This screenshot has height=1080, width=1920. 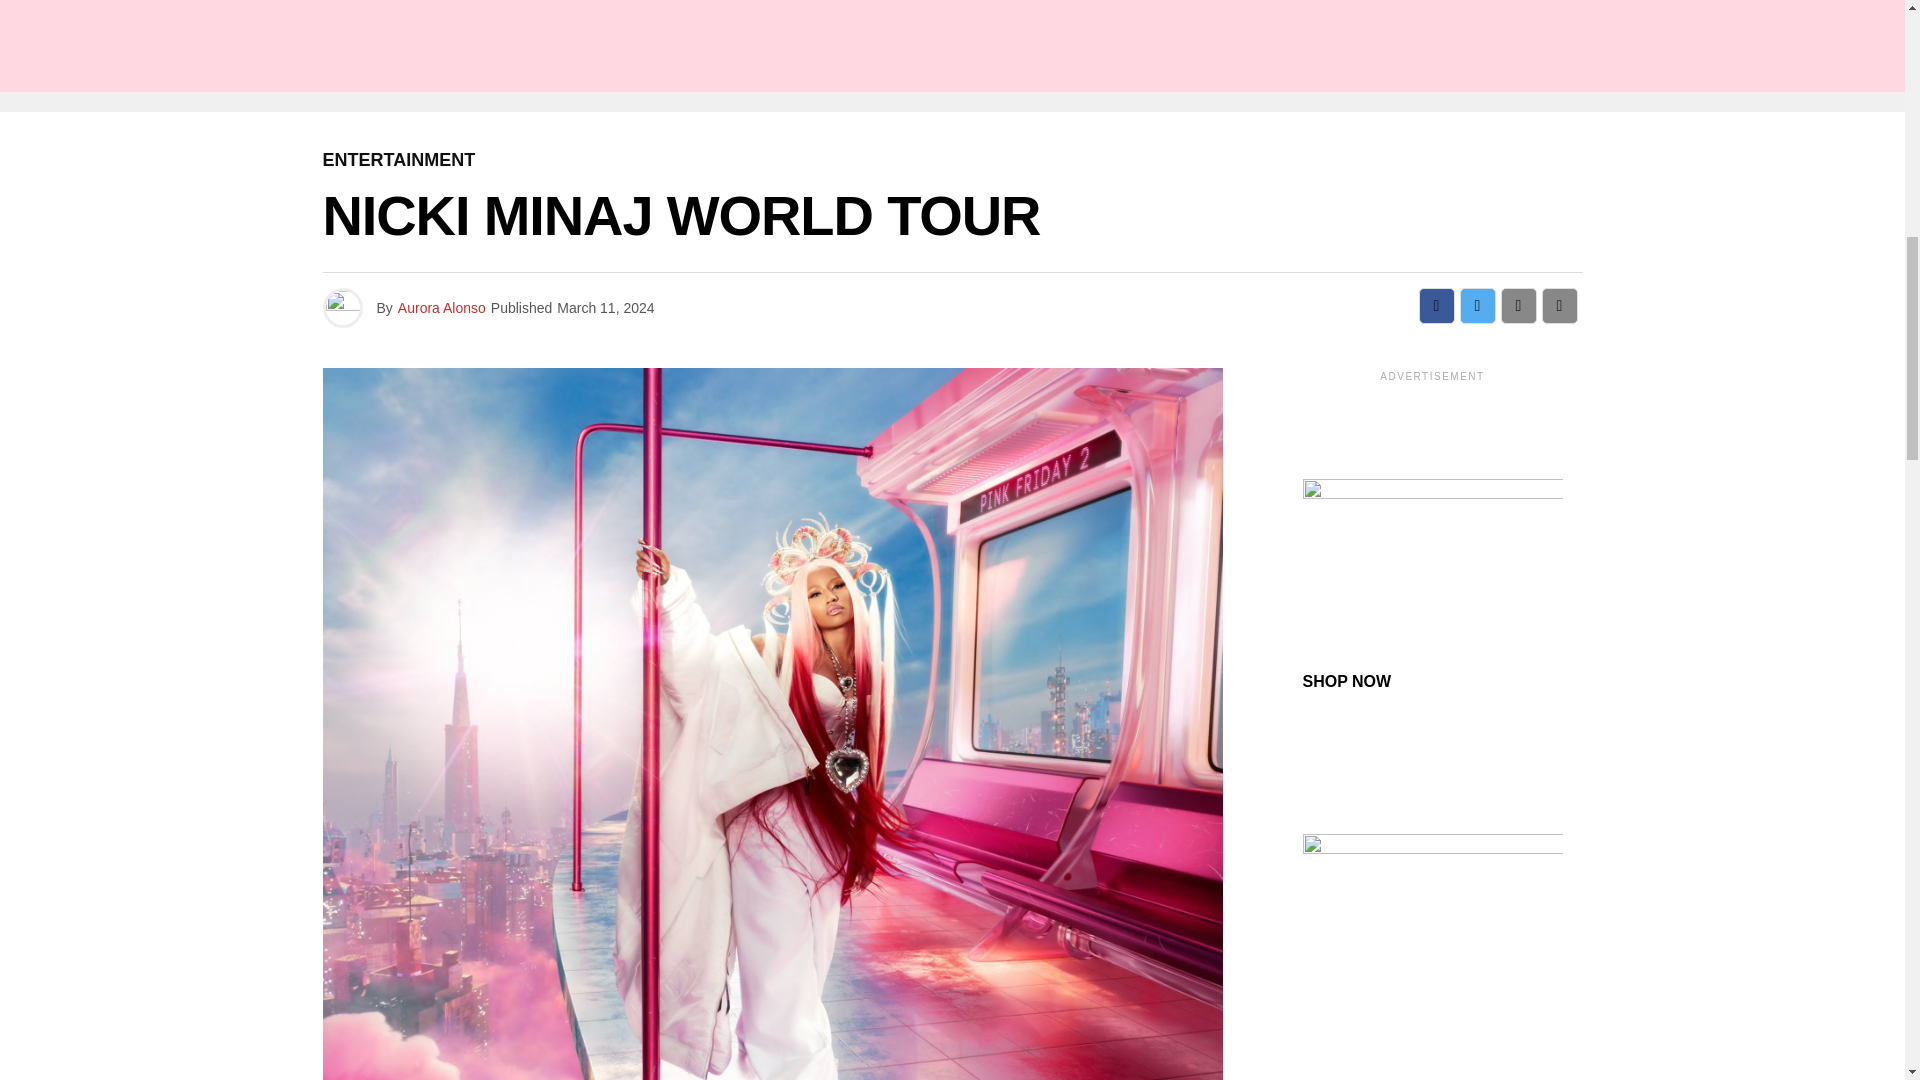 I want to click on Aurora Alonso, so click(x=441, y=308).